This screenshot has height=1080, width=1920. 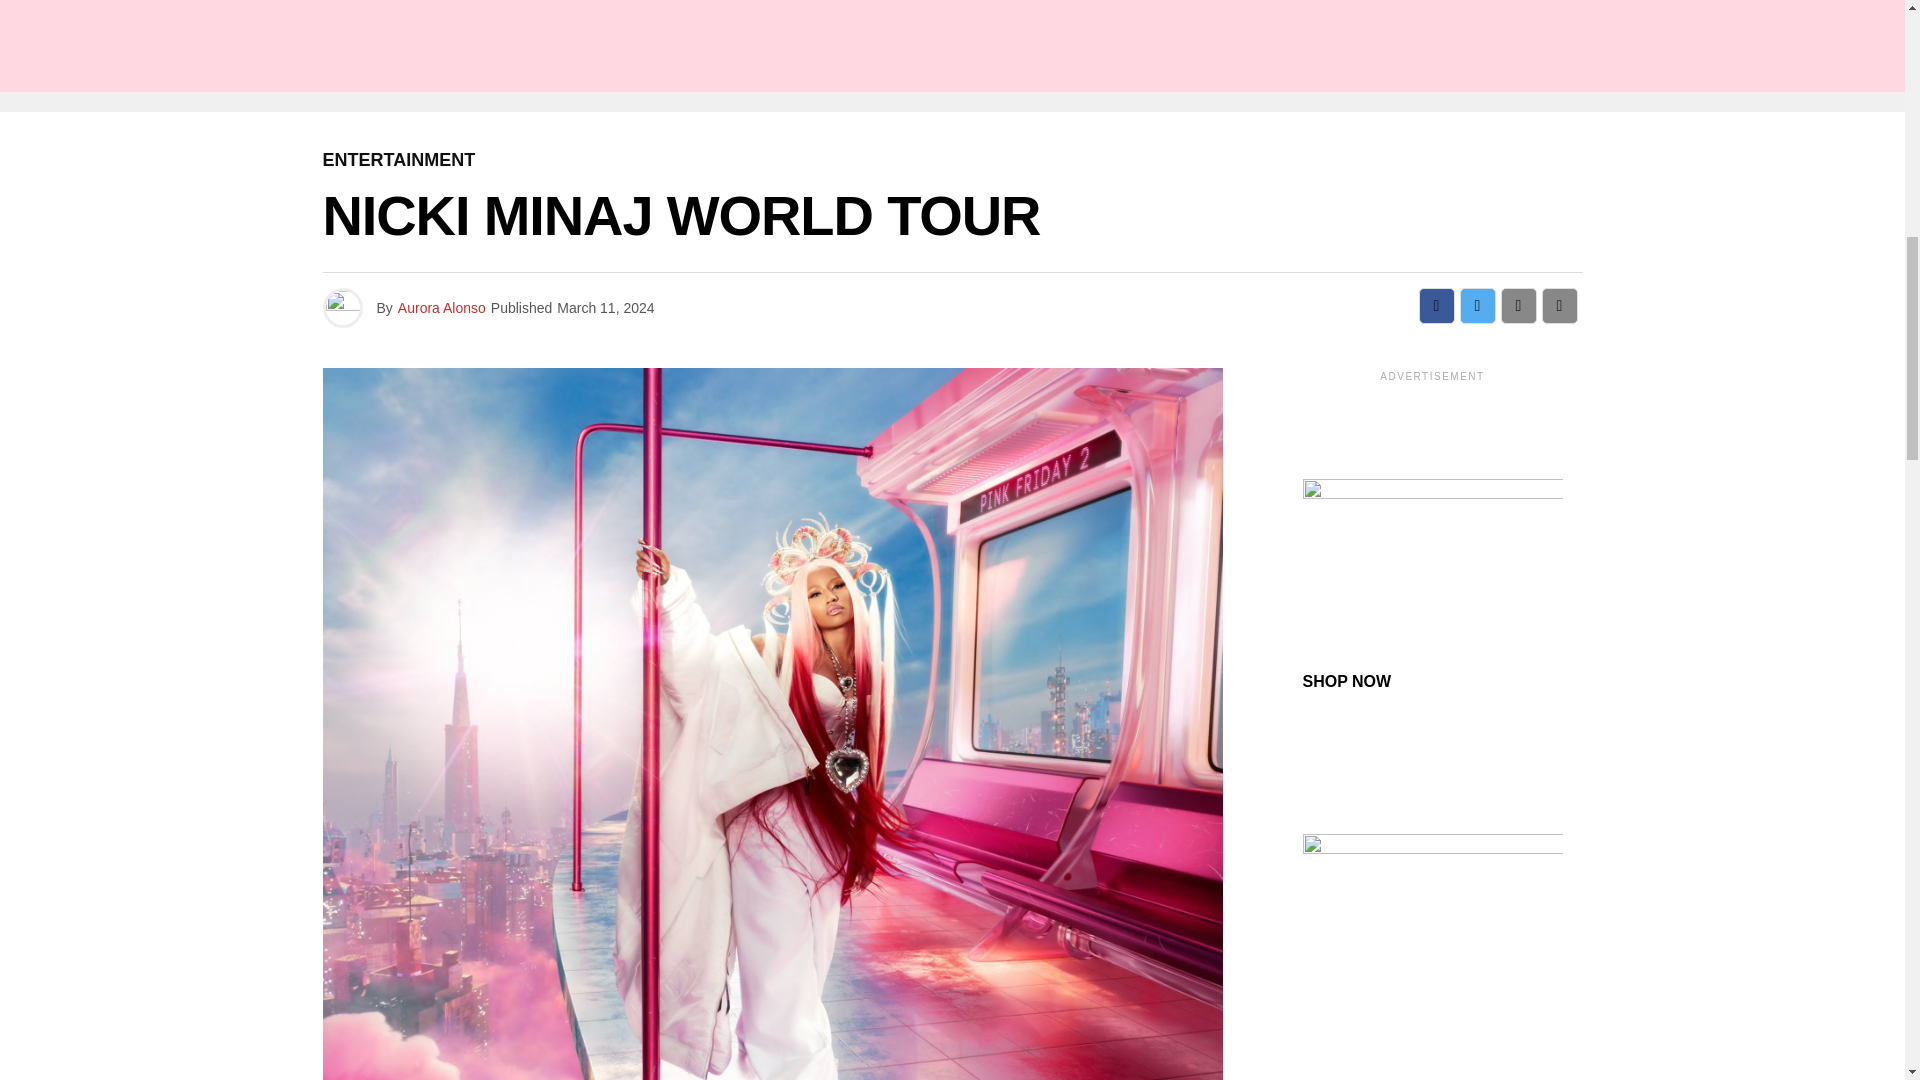 I want to click on Aurora Alonso, so click(x=441, y=308).